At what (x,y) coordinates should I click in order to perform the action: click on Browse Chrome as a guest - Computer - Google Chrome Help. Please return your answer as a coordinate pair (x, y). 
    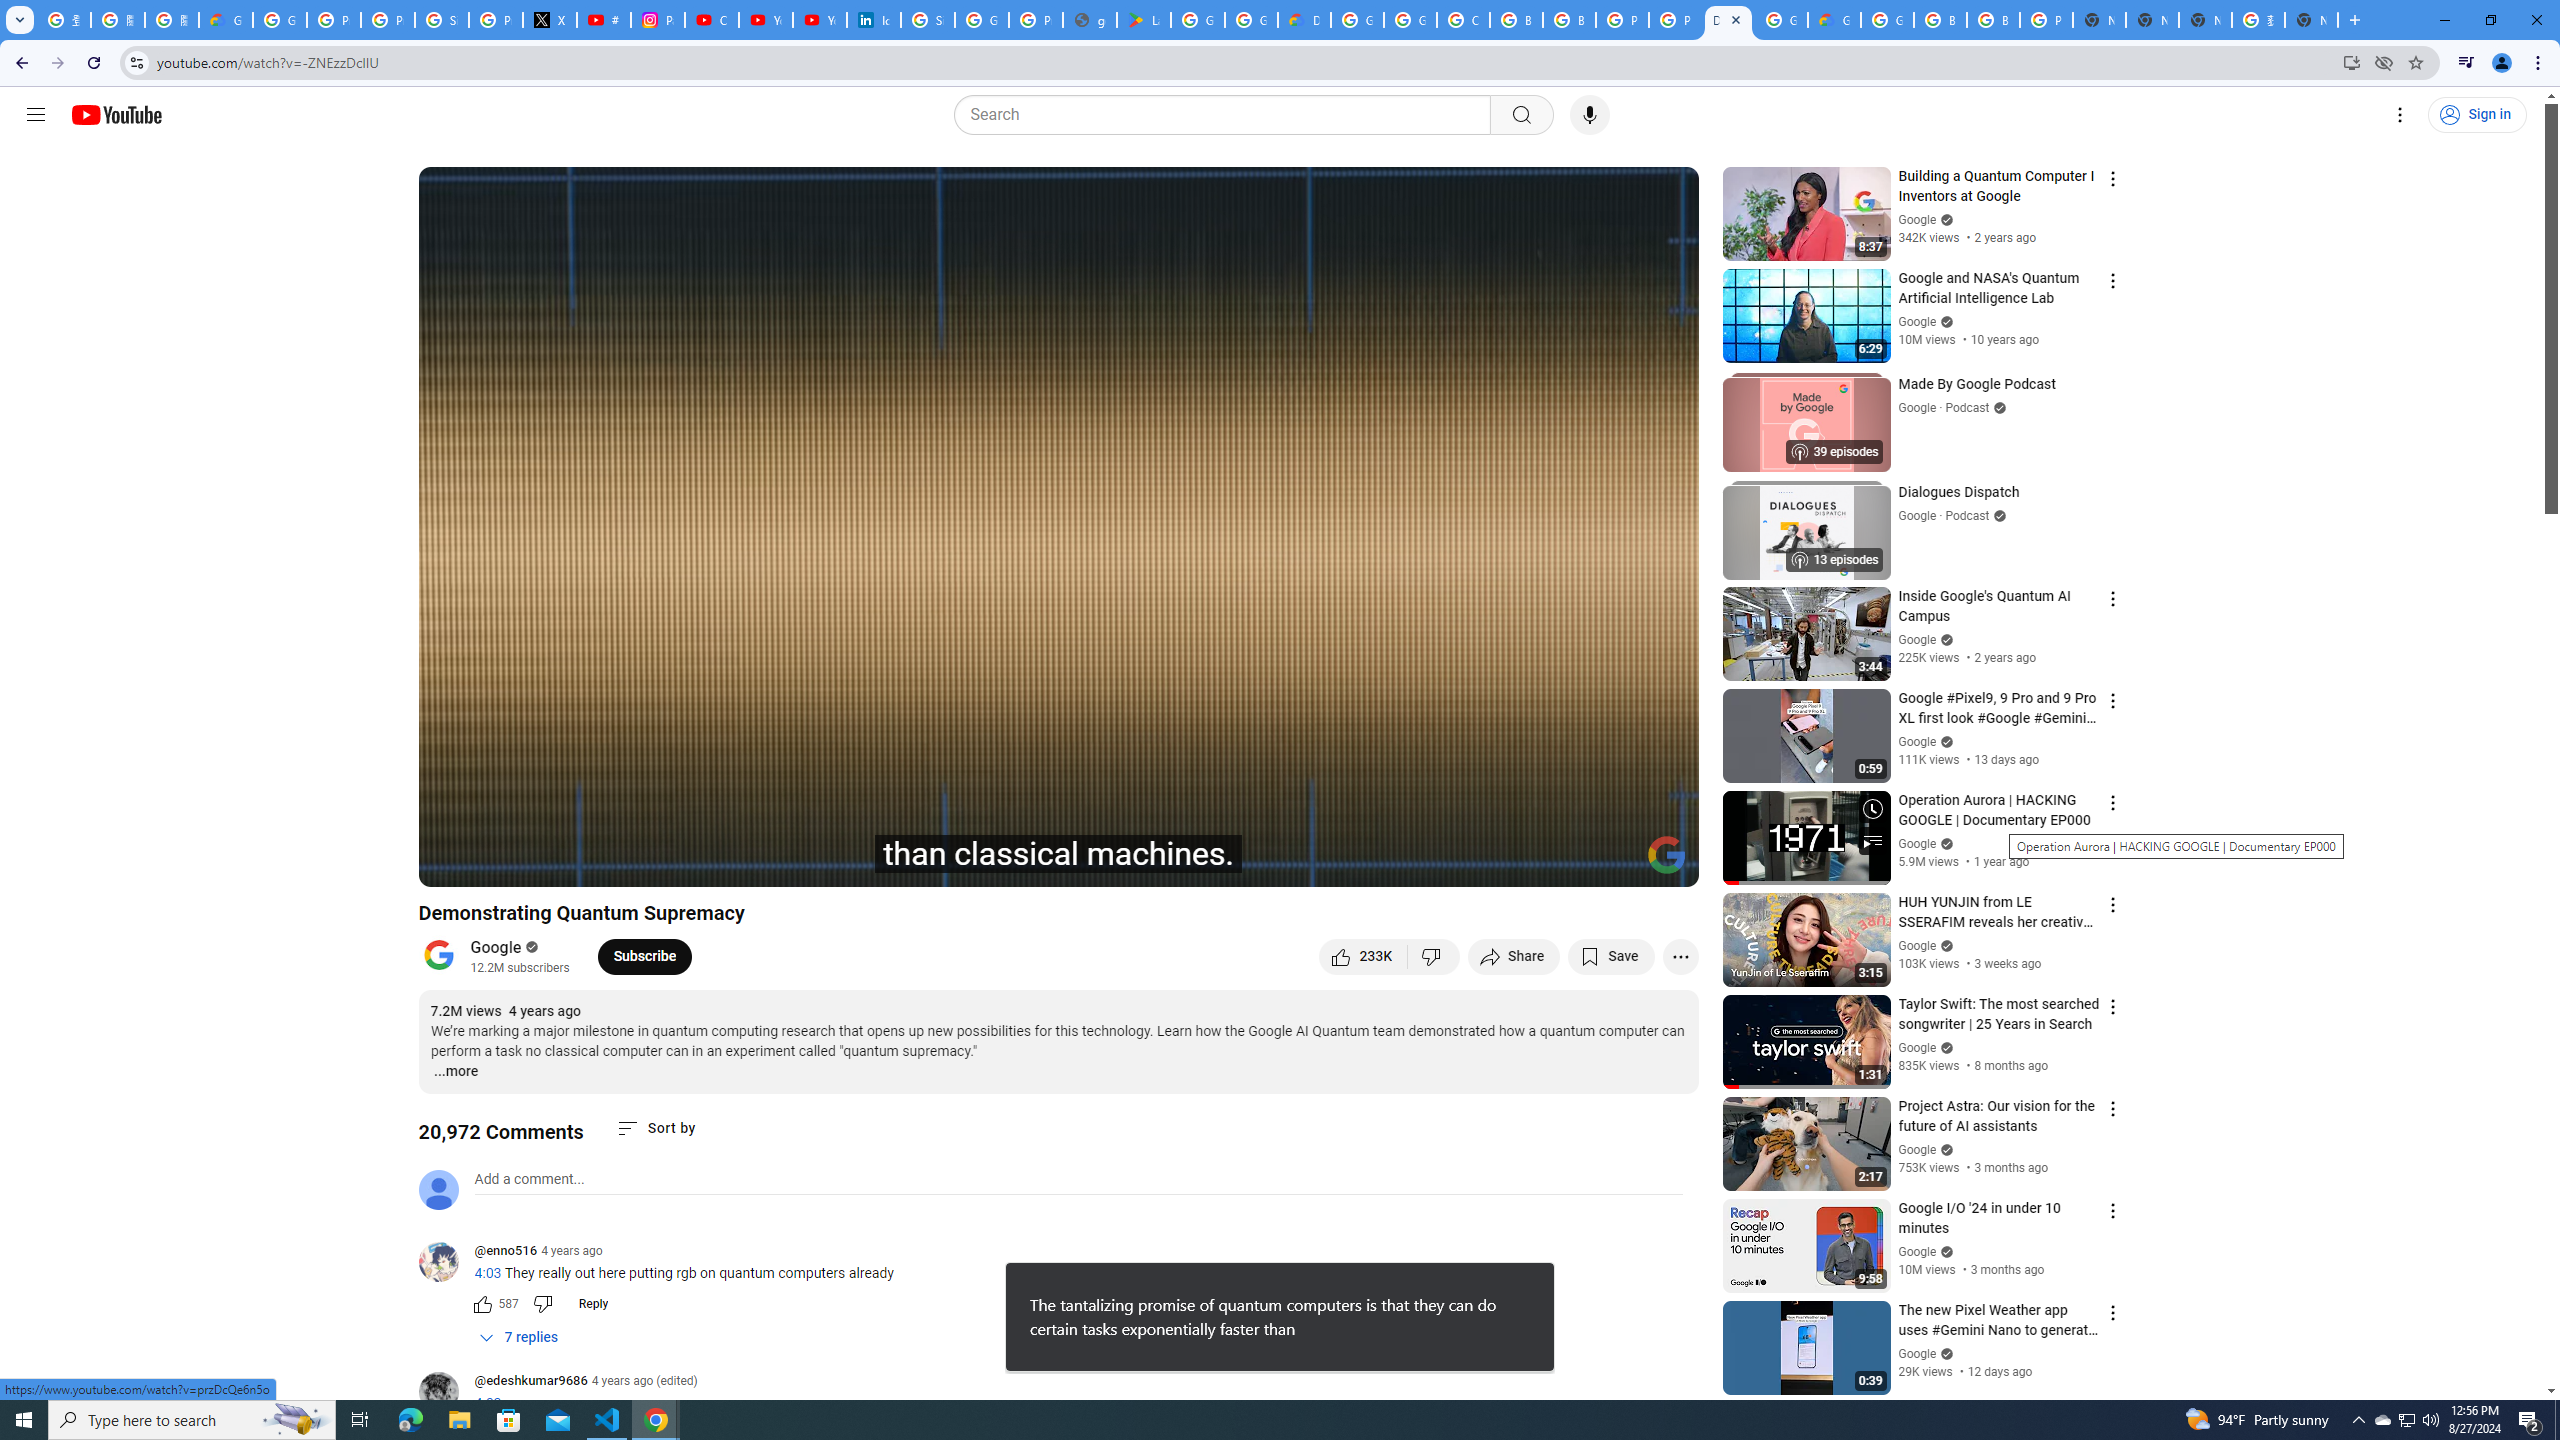
    Looking at the image, I should click on (1940, 20).